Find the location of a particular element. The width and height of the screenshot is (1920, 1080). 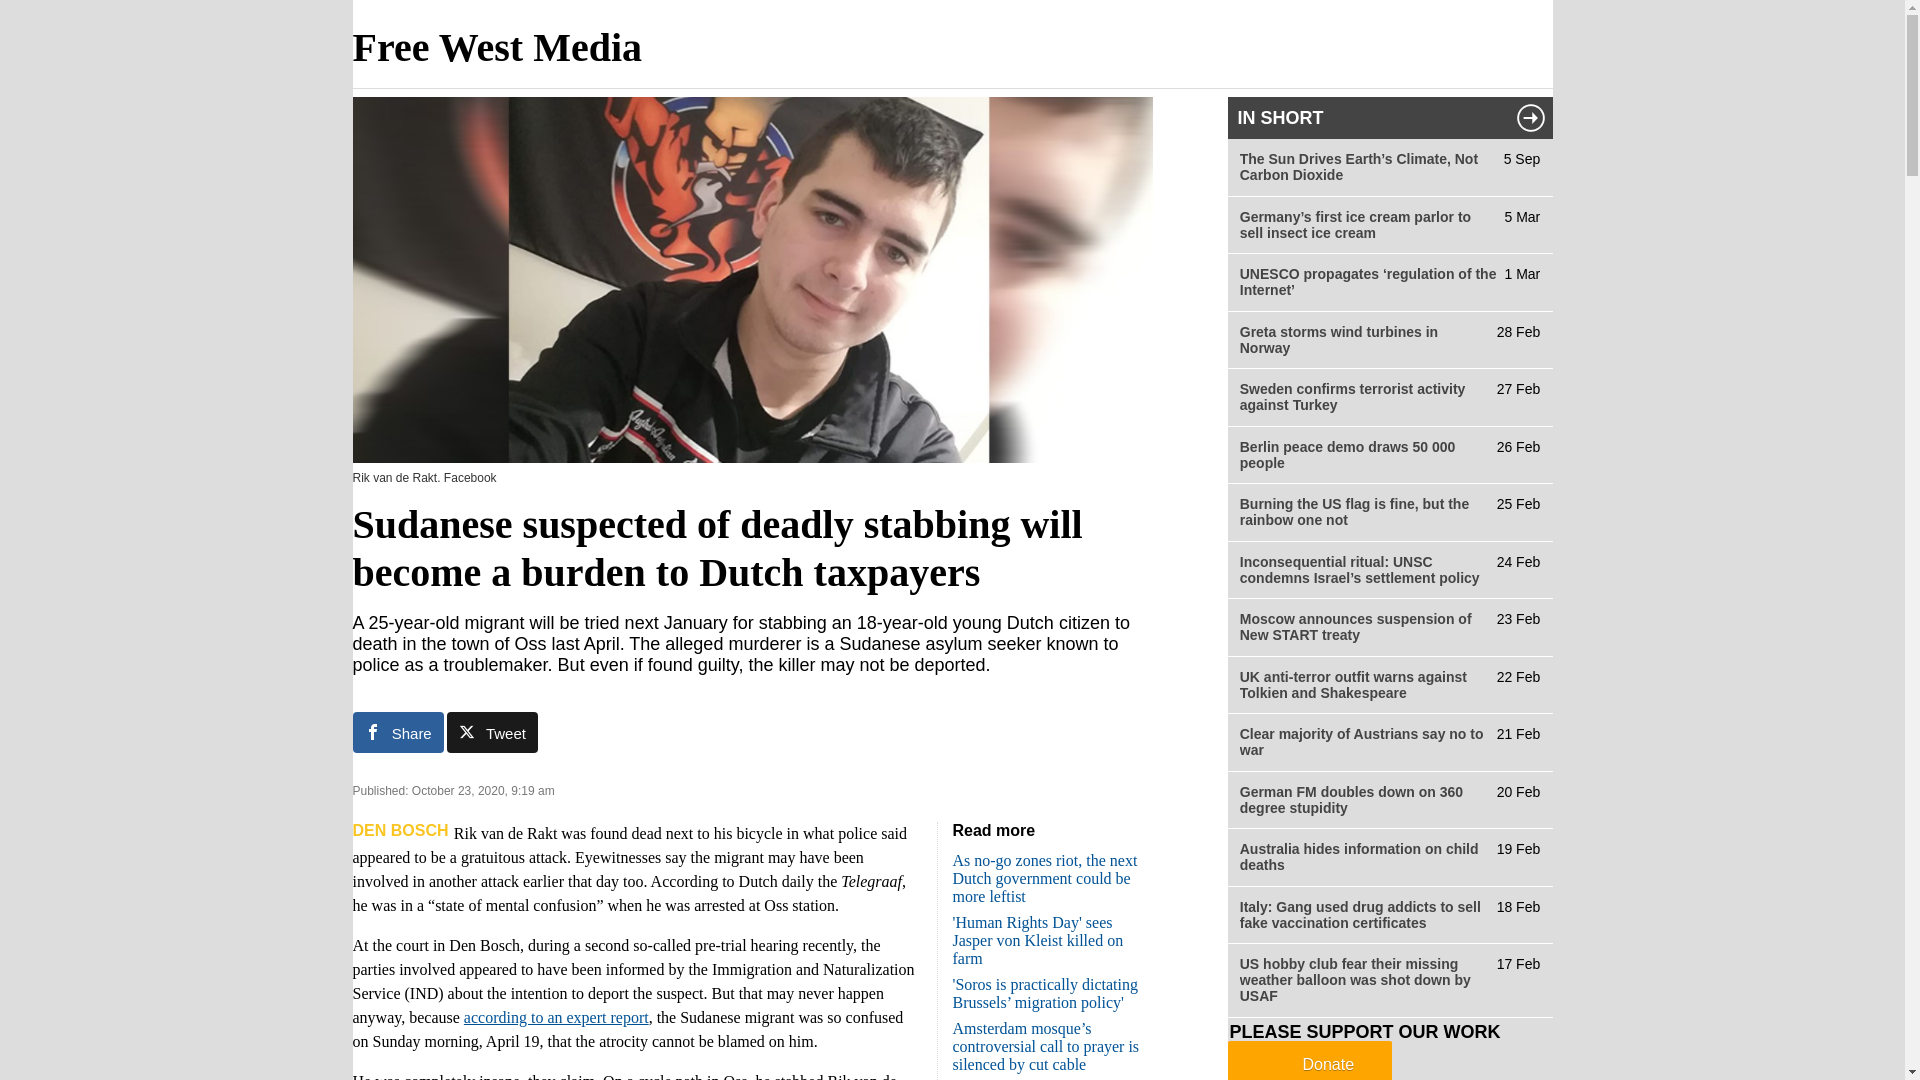

Free West Media is located at coordinates (496, 47).